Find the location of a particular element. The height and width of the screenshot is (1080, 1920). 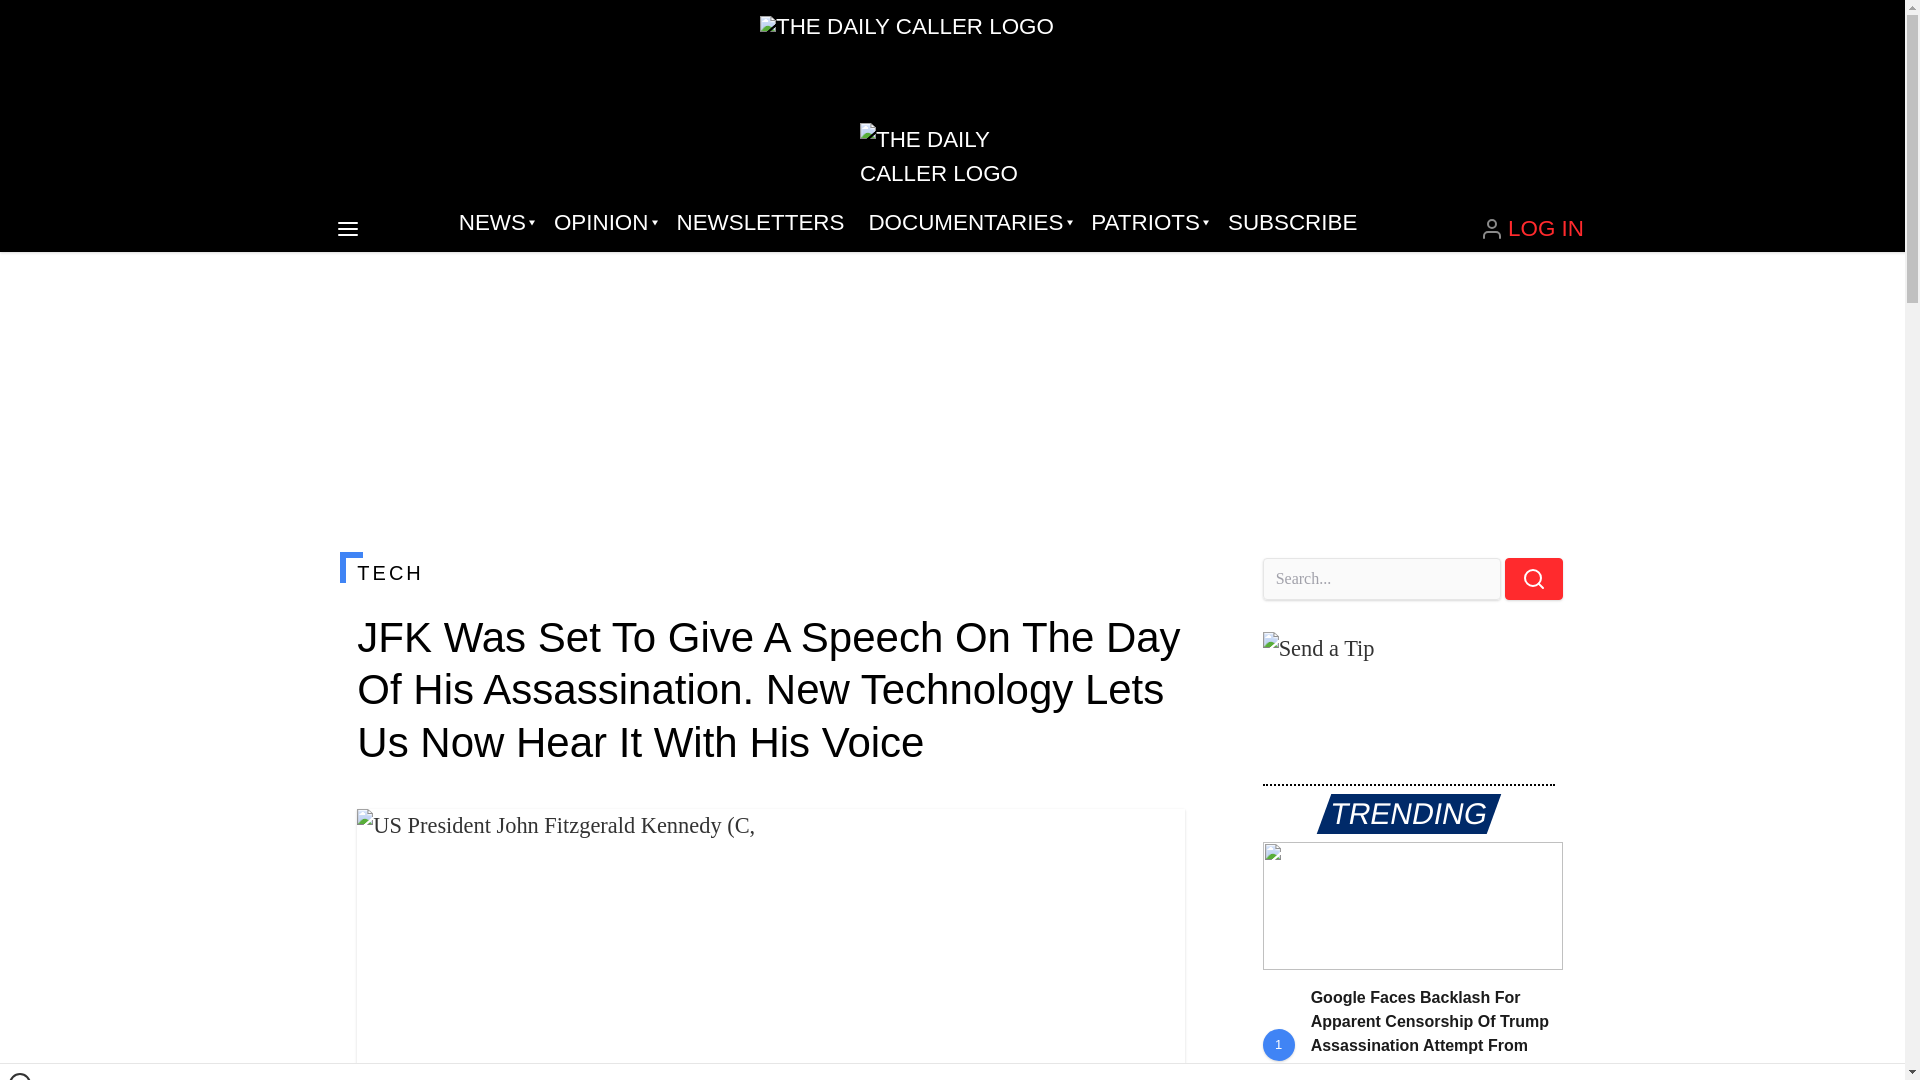

NEWSLETTERS is located at coordinates (760, 222).